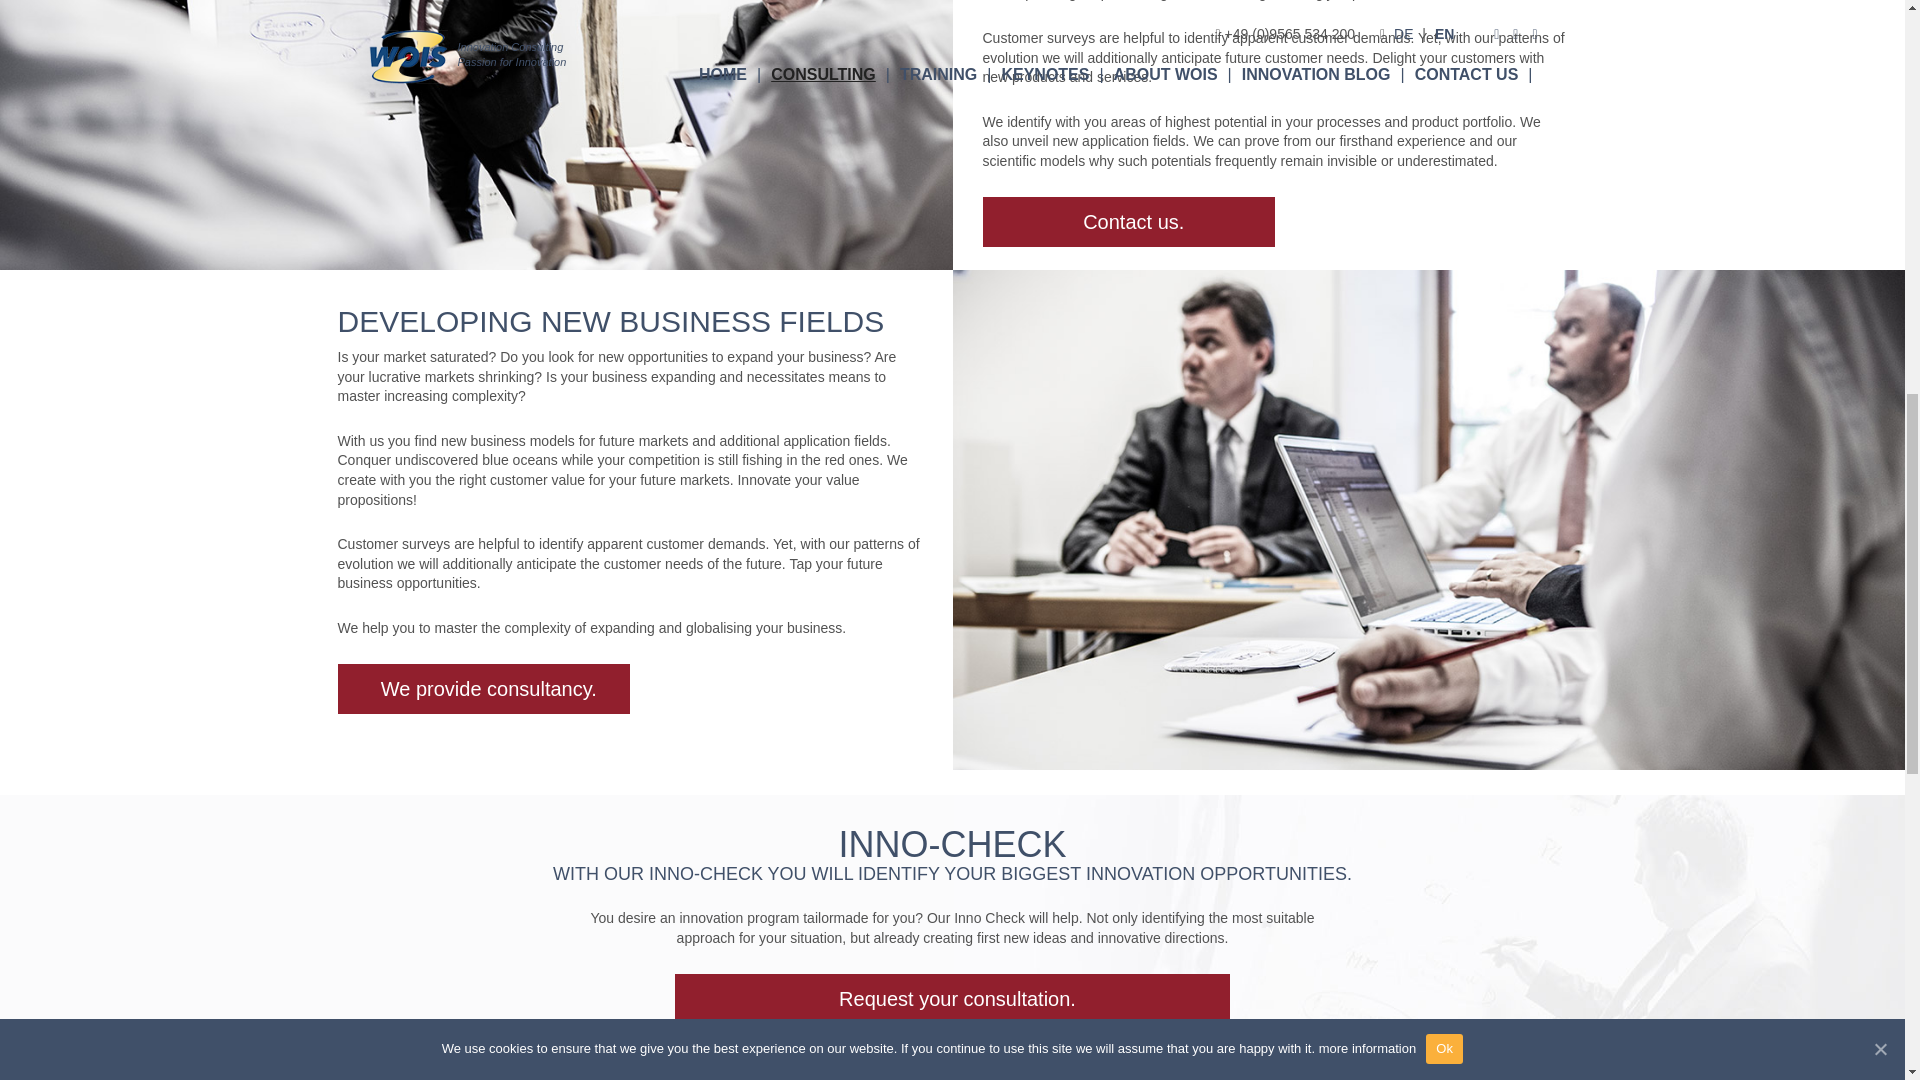 Image resolution: width=1920 pixels, height=1080 pixels. What do you see at coordinates (484, 688) in the screenshot?
I see `We provide consultancy.` at bounding box center [484, 688].